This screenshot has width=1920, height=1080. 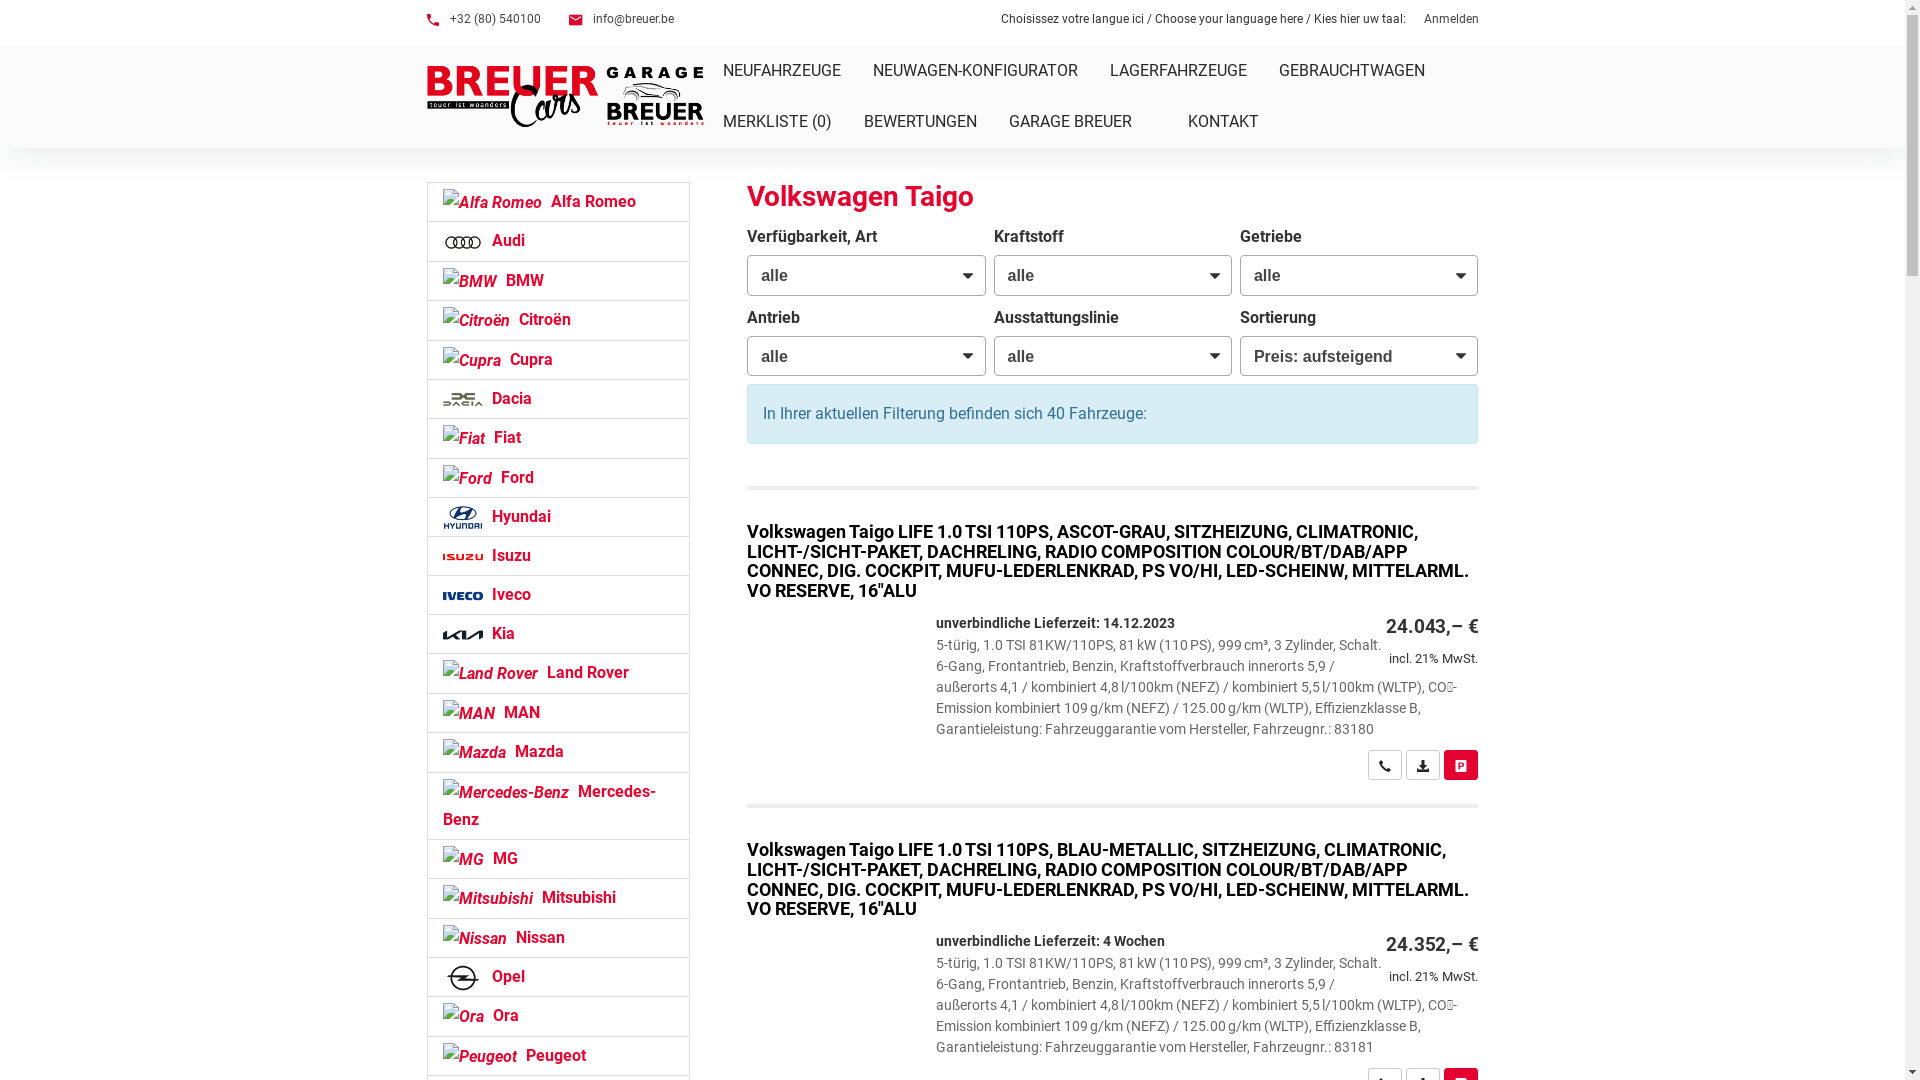 I want to click on NEUWAGEN-KONFIGURATOR, so click(x=974, y=70).